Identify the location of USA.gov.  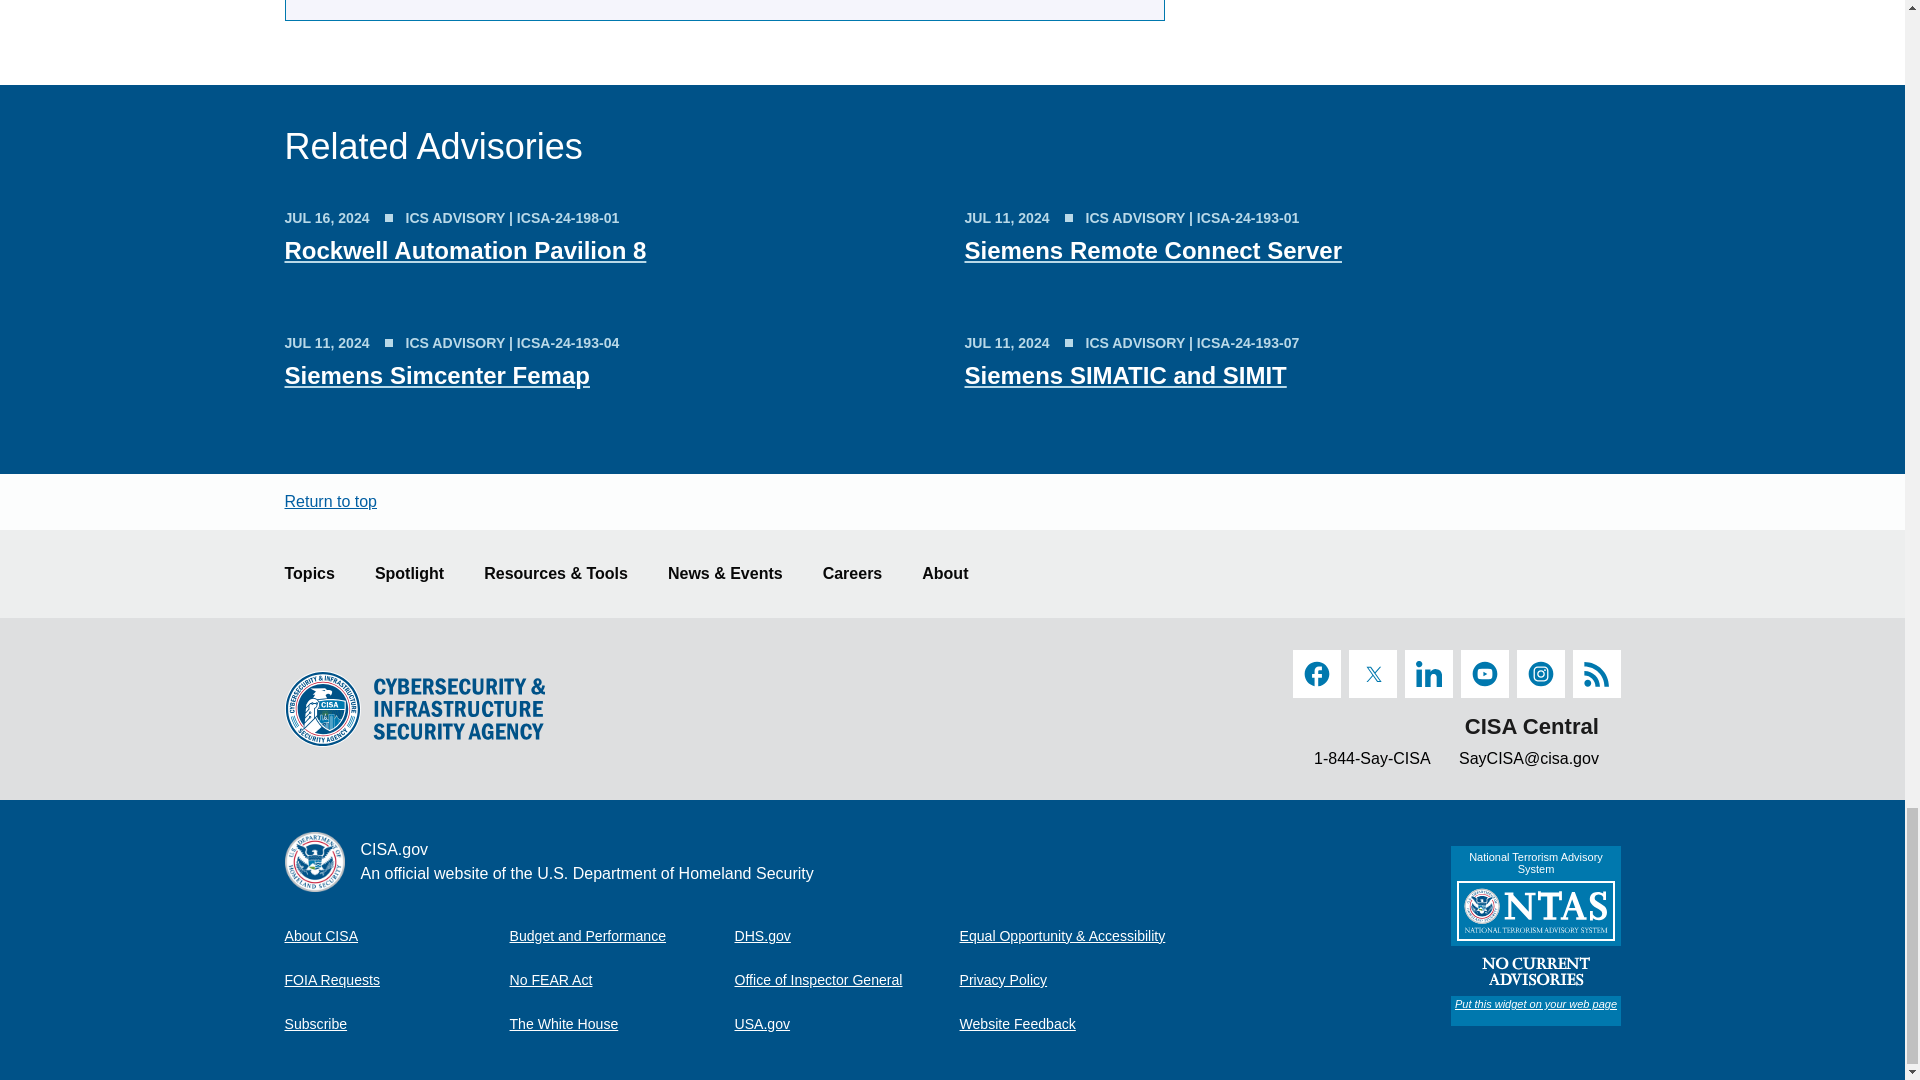
(846, 1024).